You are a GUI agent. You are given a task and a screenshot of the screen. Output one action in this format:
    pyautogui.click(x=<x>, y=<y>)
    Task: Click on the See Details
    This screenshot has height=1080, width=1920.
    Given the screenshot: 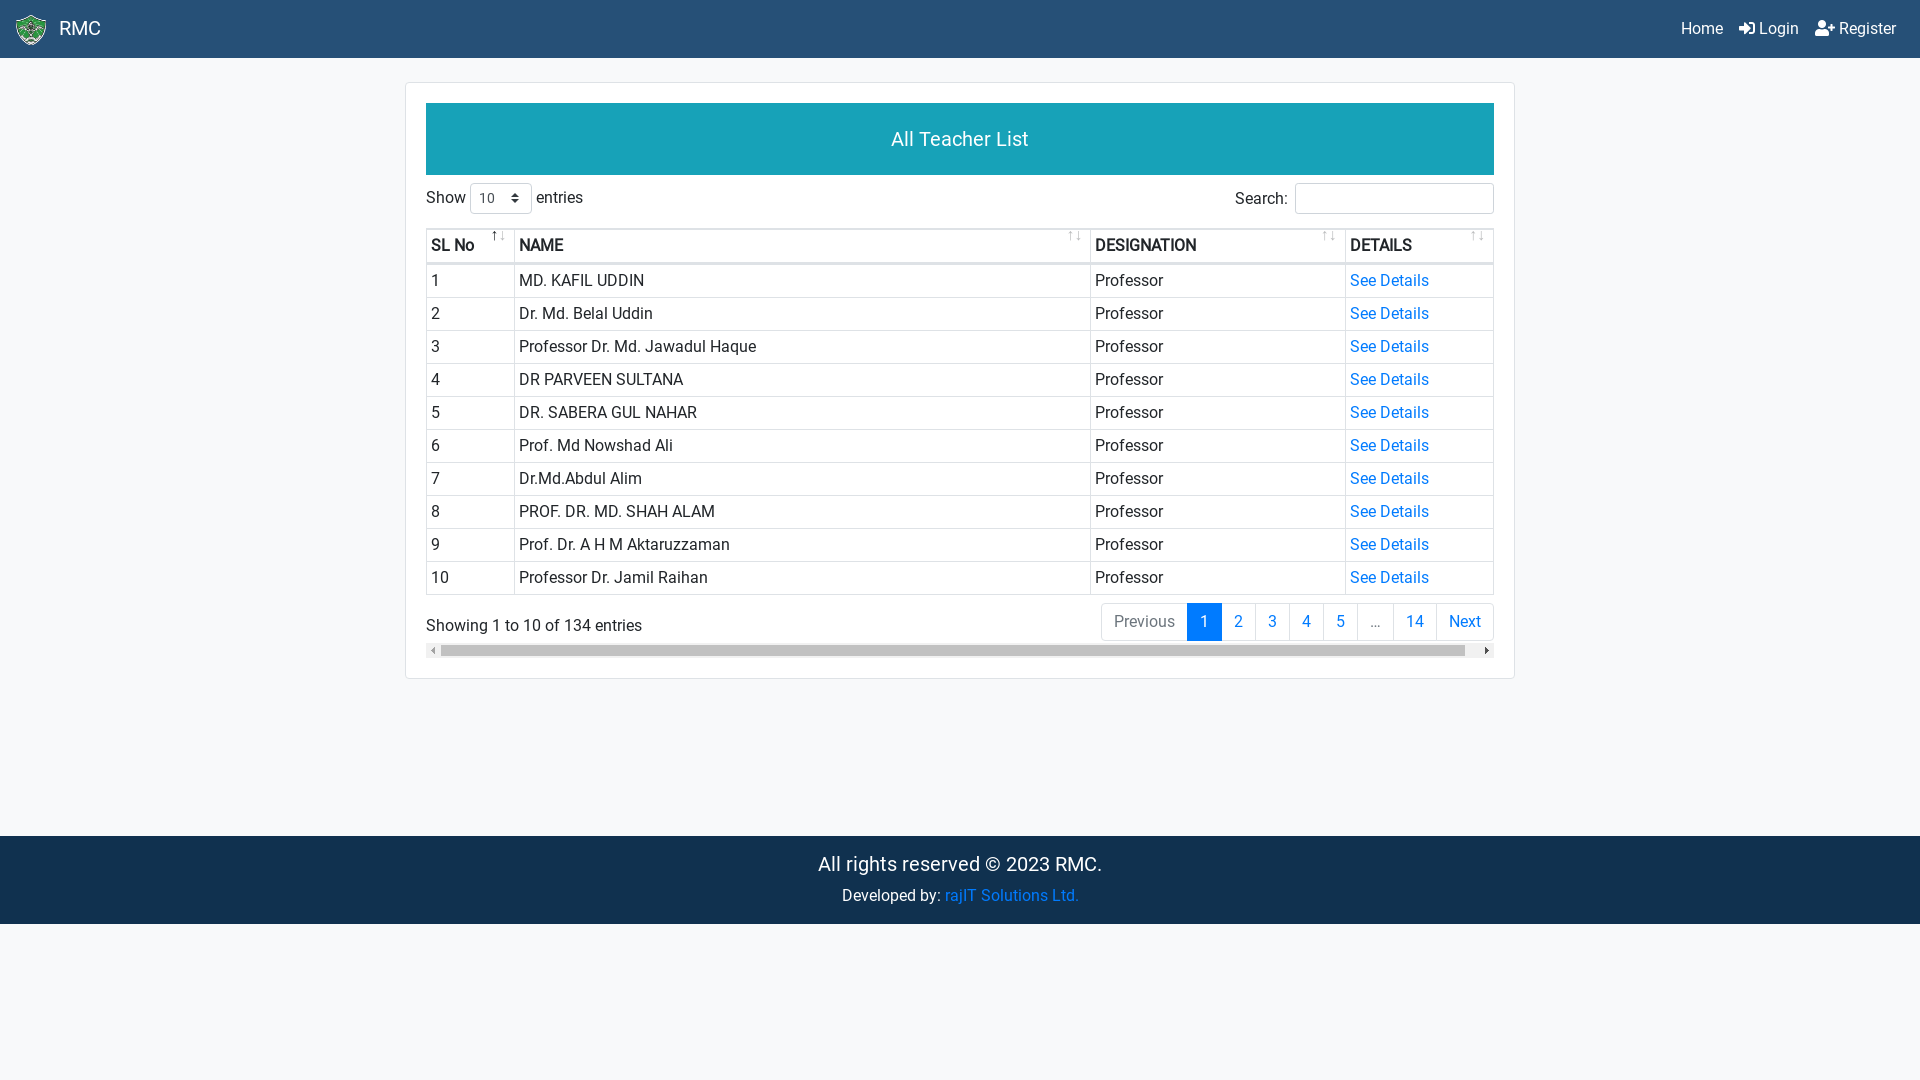 What is the action you would take?
    pyautogui.click(x=1390, y=544)
    